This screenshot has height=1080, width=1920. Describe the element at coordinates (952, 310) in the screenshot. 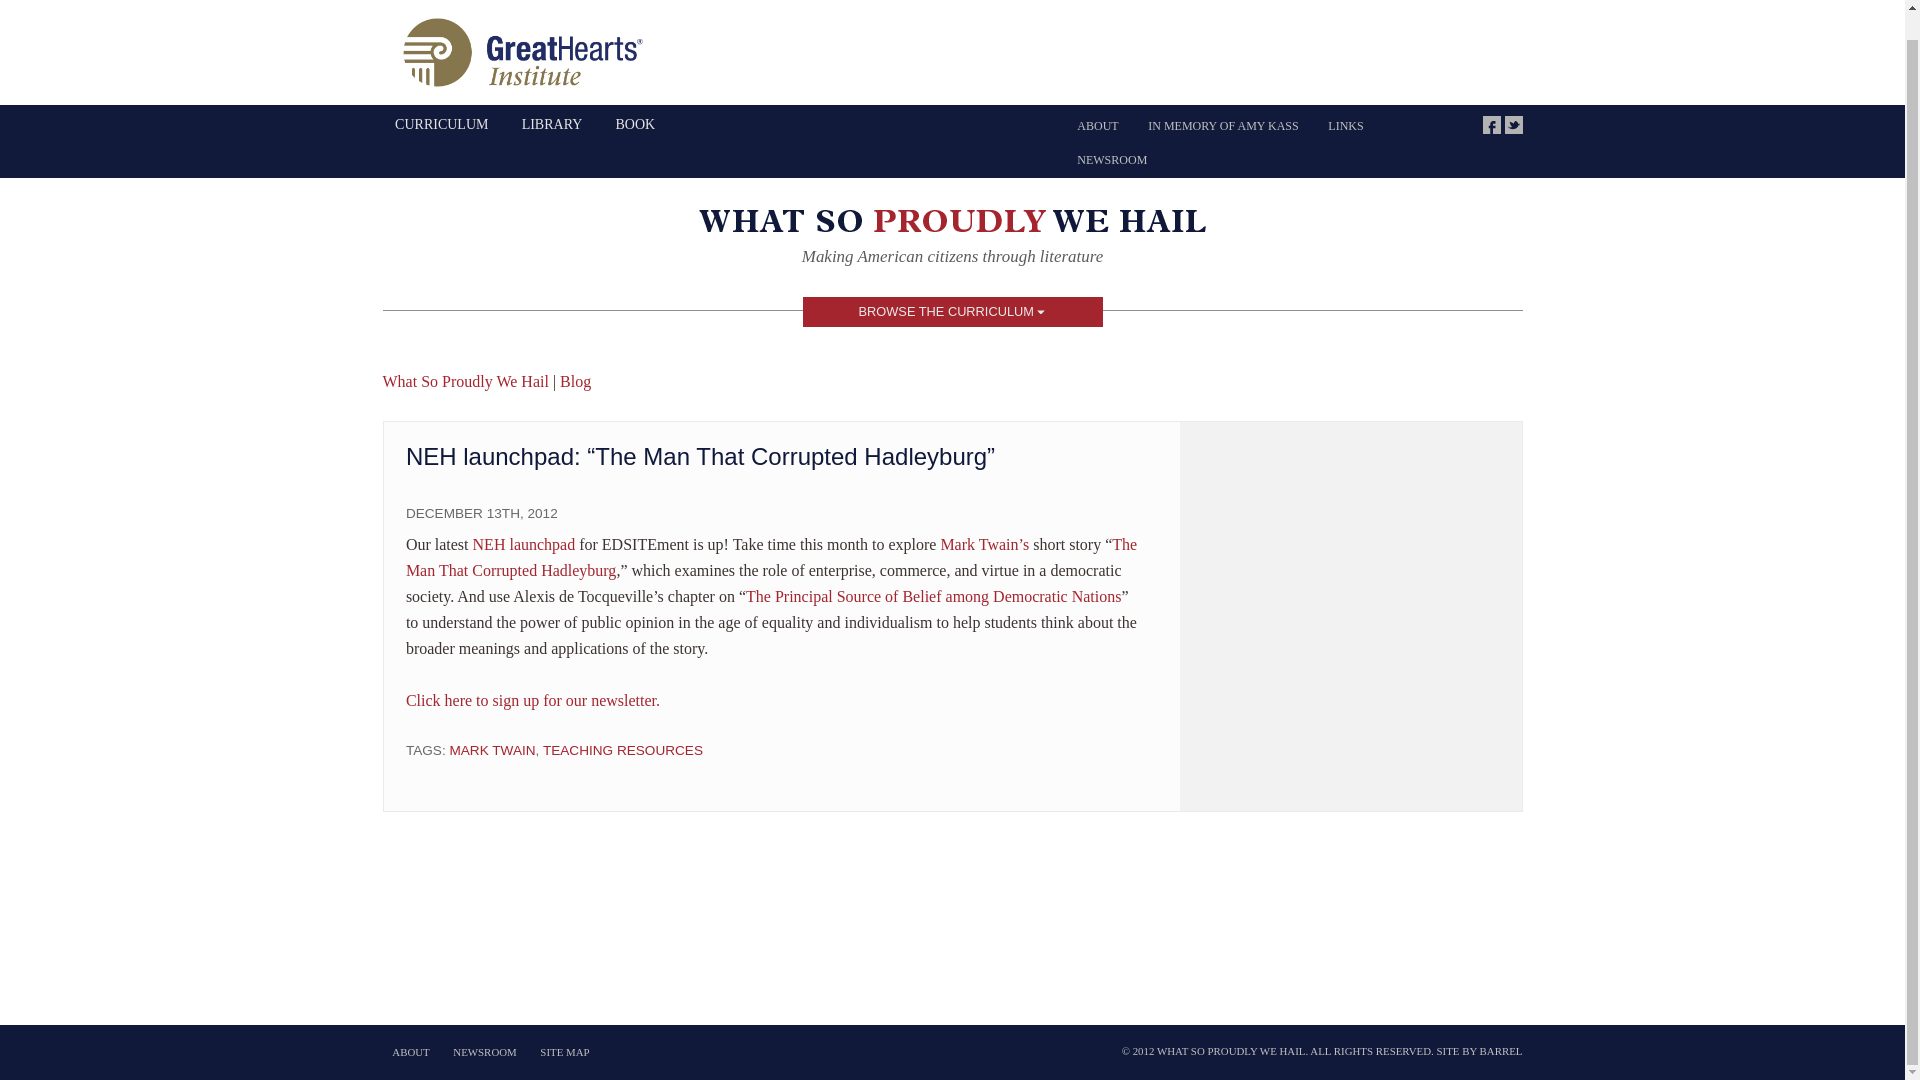

I see `BROWSE THE CURRICULUM` at that location.